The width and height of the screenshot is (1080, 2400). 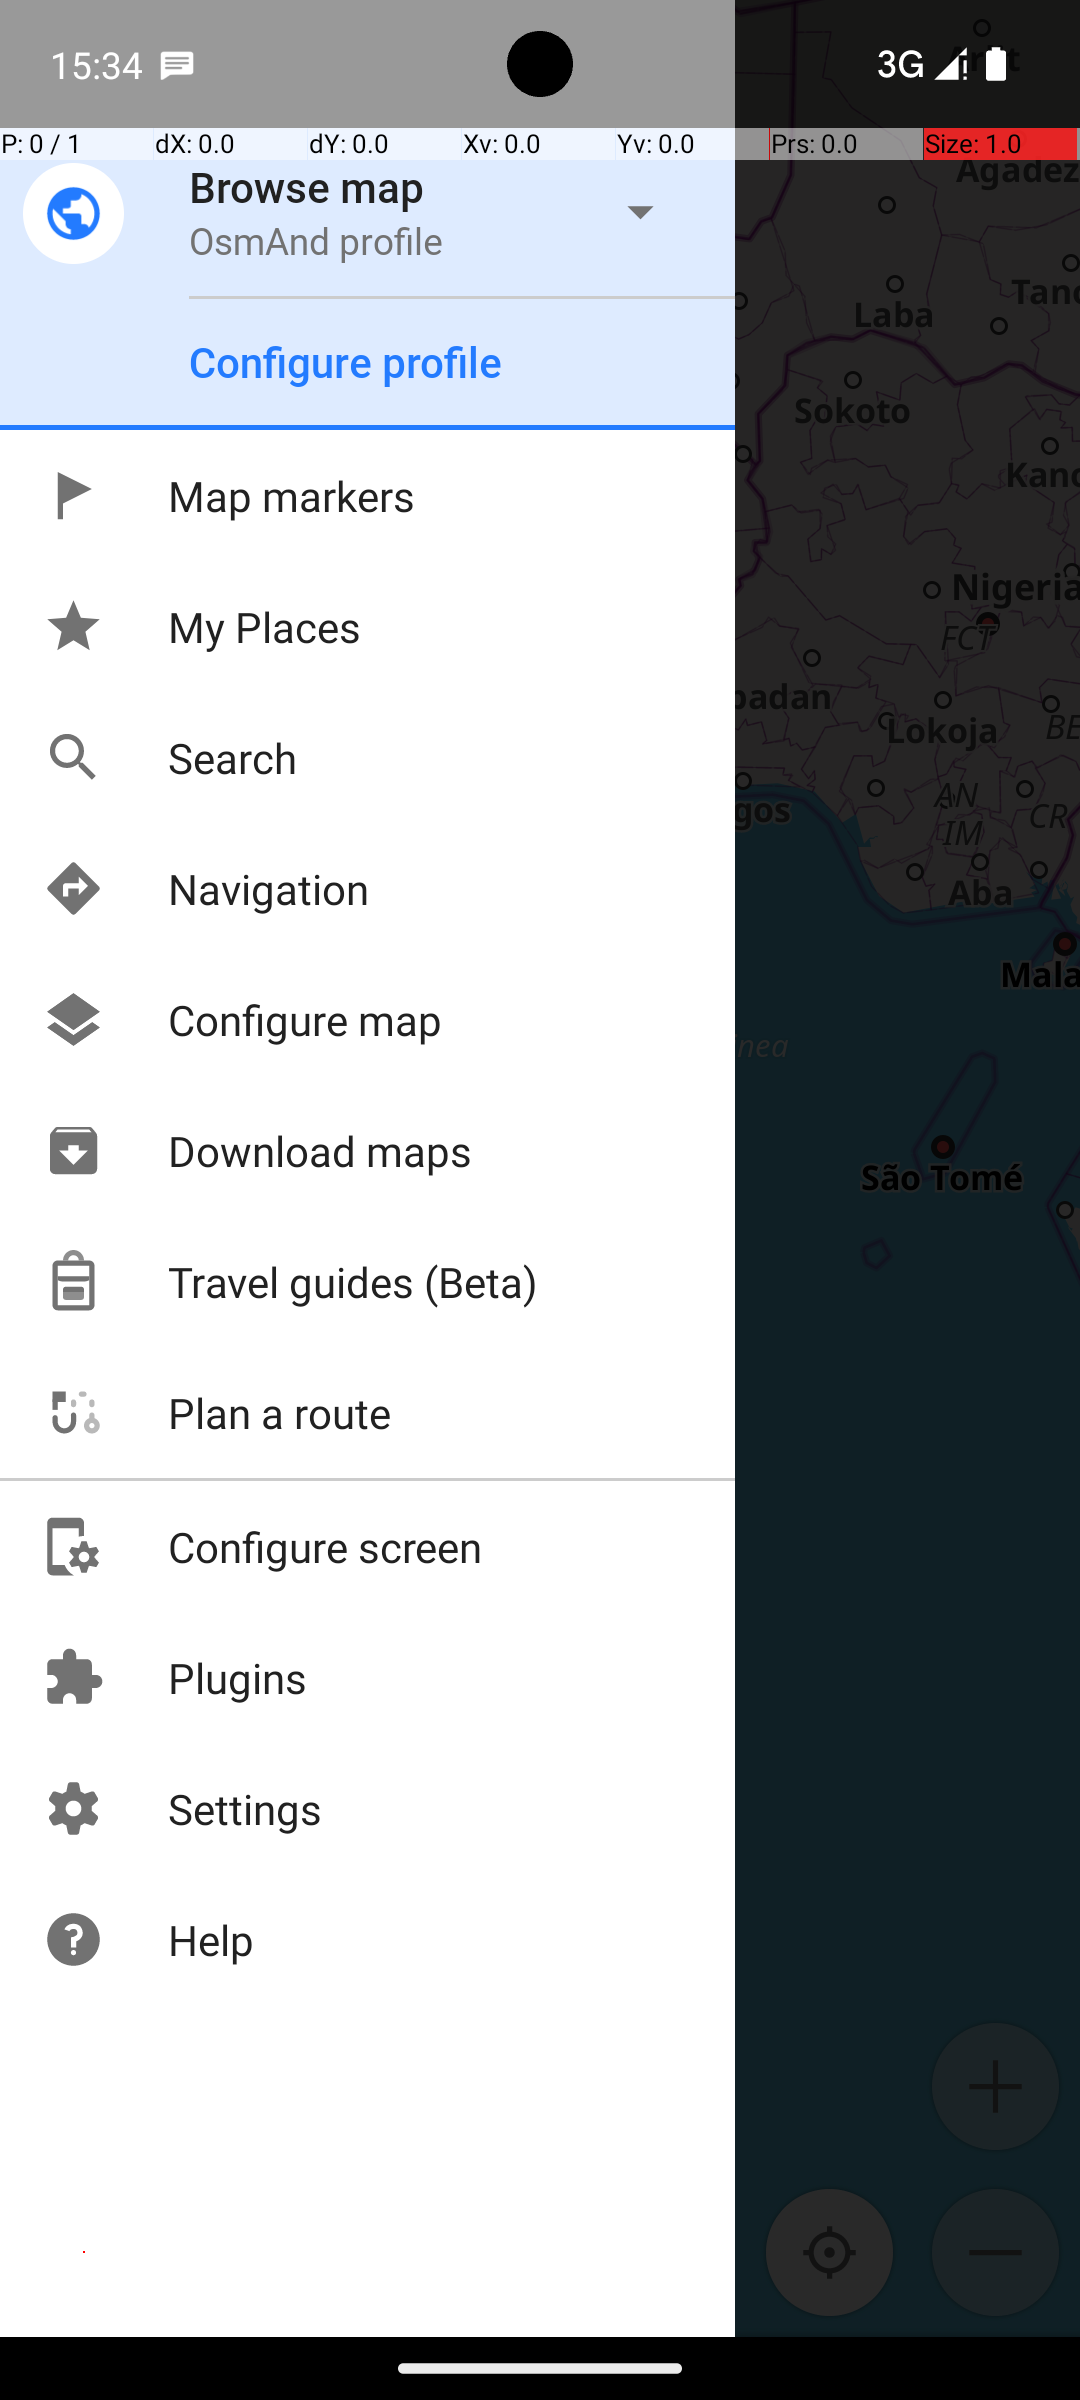 I want to click on OsmAnd profile, so click(x=316, y=240).